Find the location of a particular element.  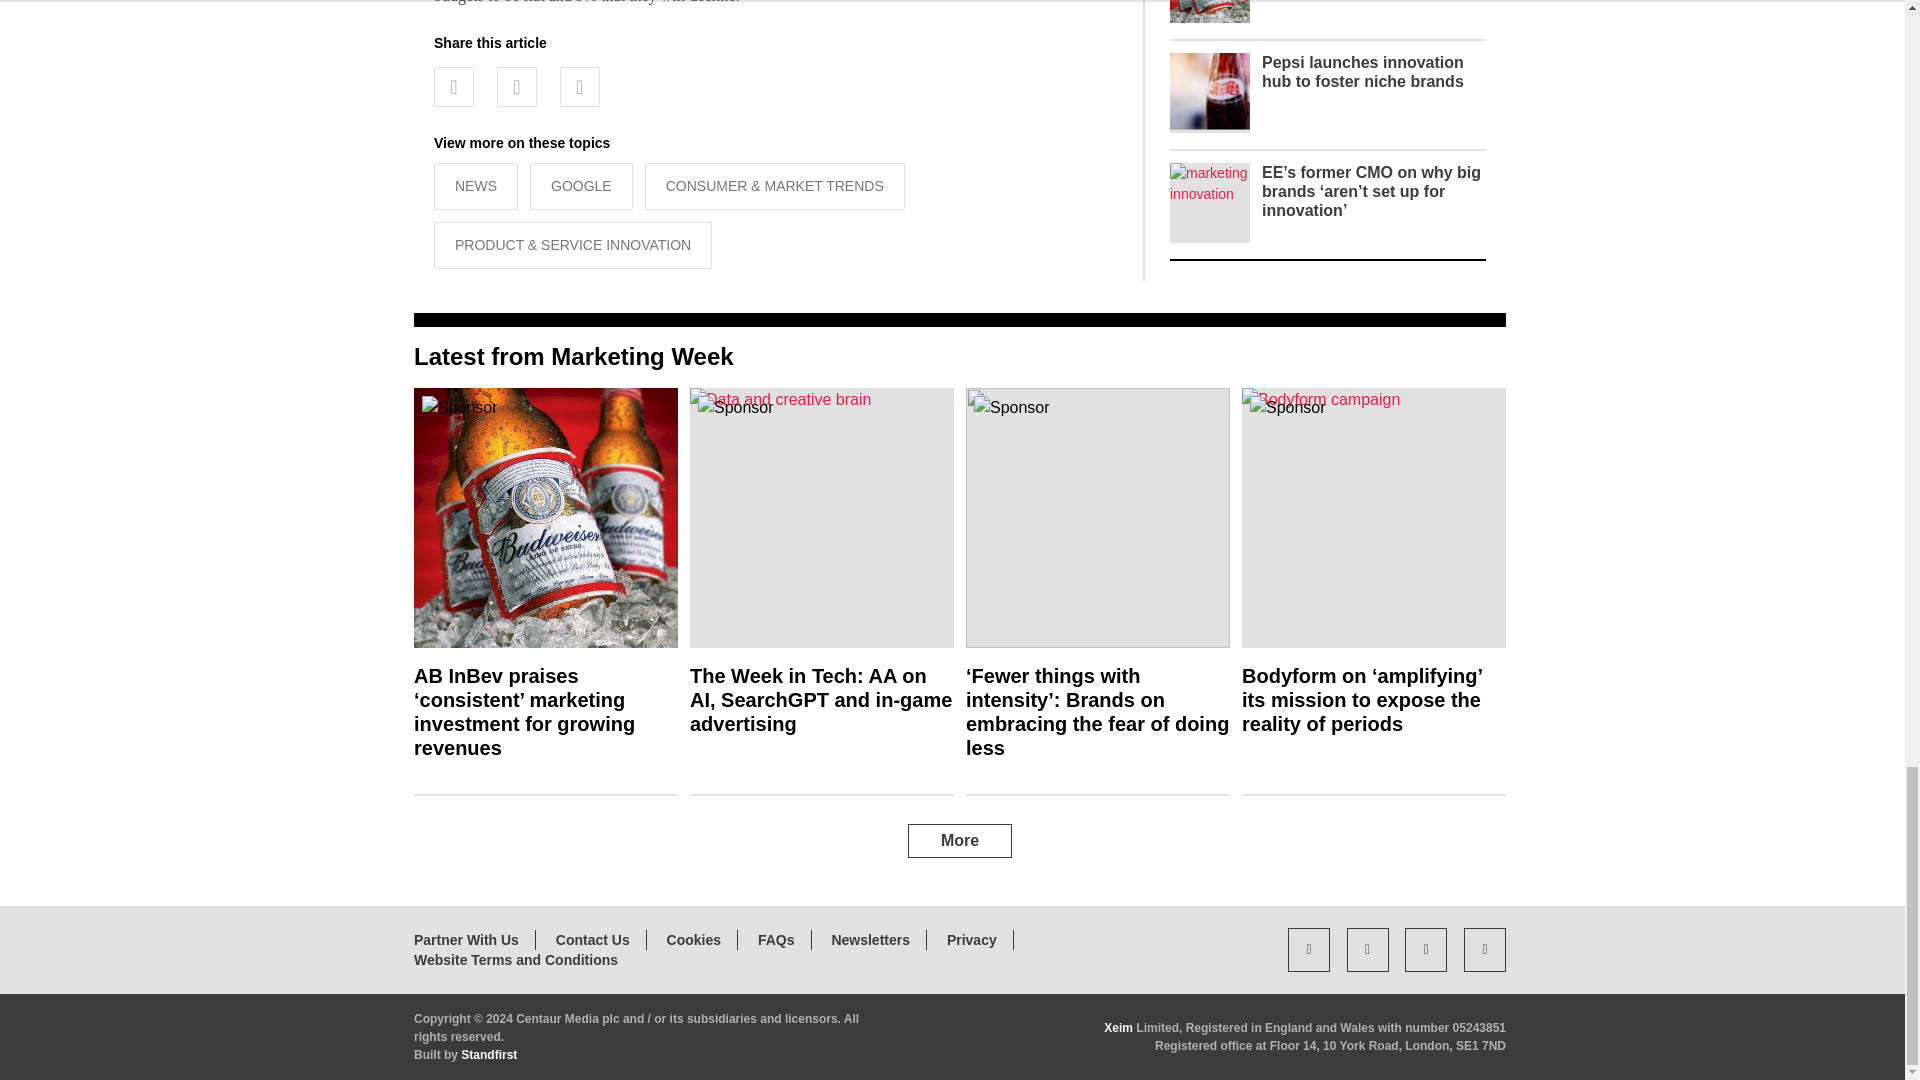

GOOGLE is located at coordinates (581, 186).